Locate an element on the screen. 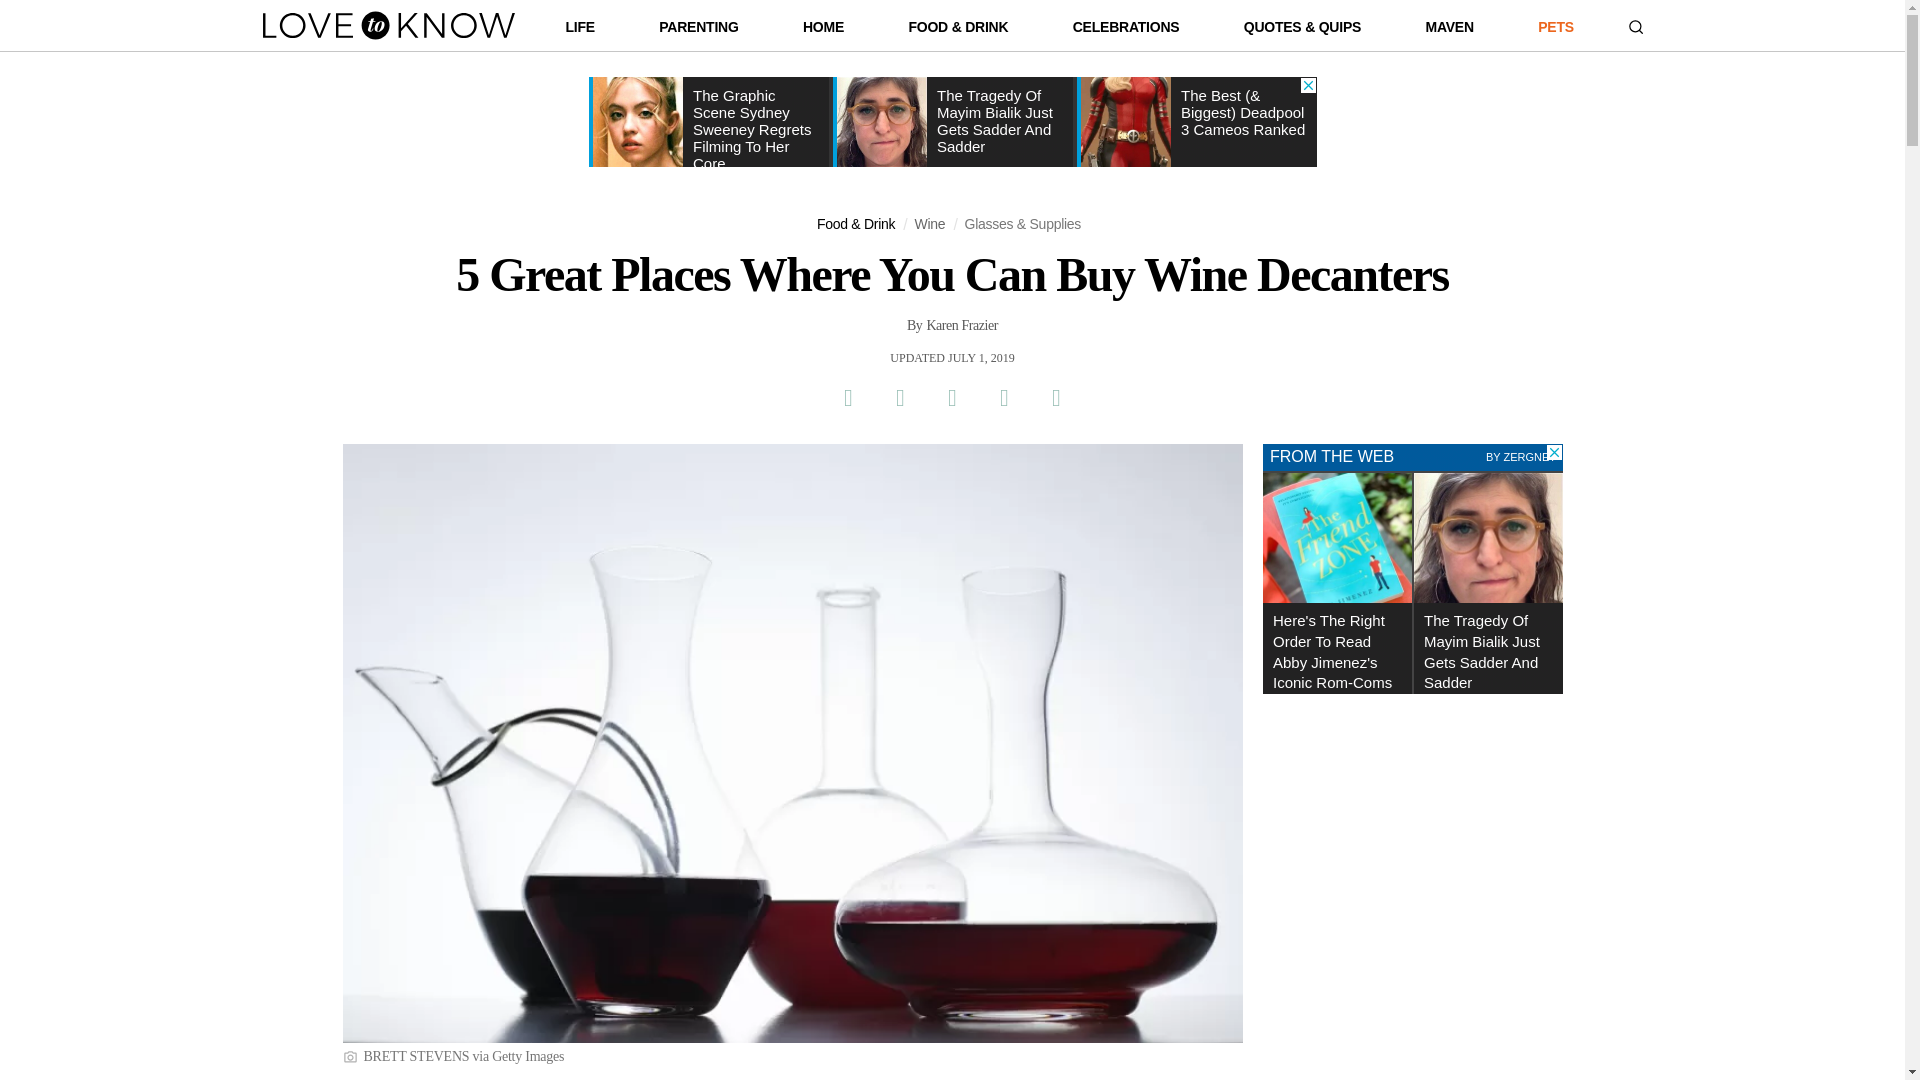  HOME is located at coordinates (823, 31).